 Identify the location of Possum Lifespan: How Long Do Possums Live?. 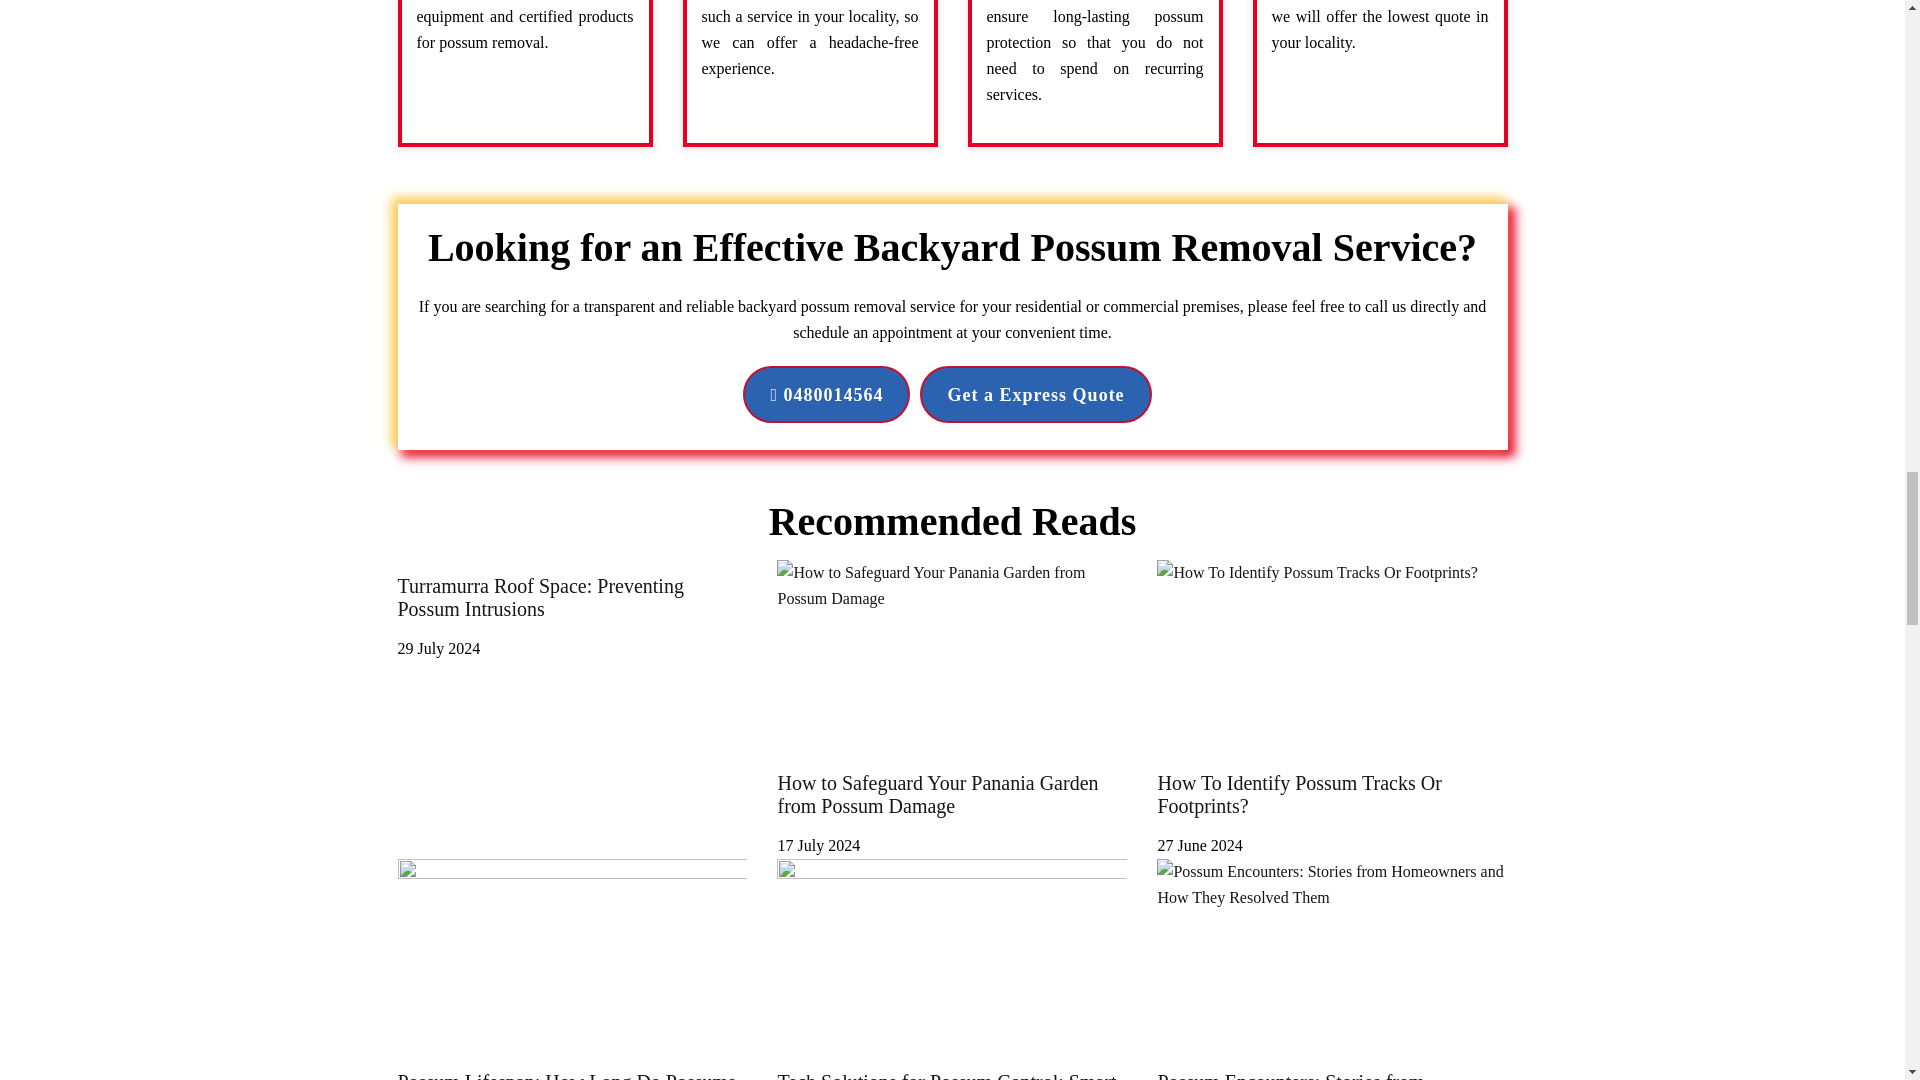
(572, 1068).